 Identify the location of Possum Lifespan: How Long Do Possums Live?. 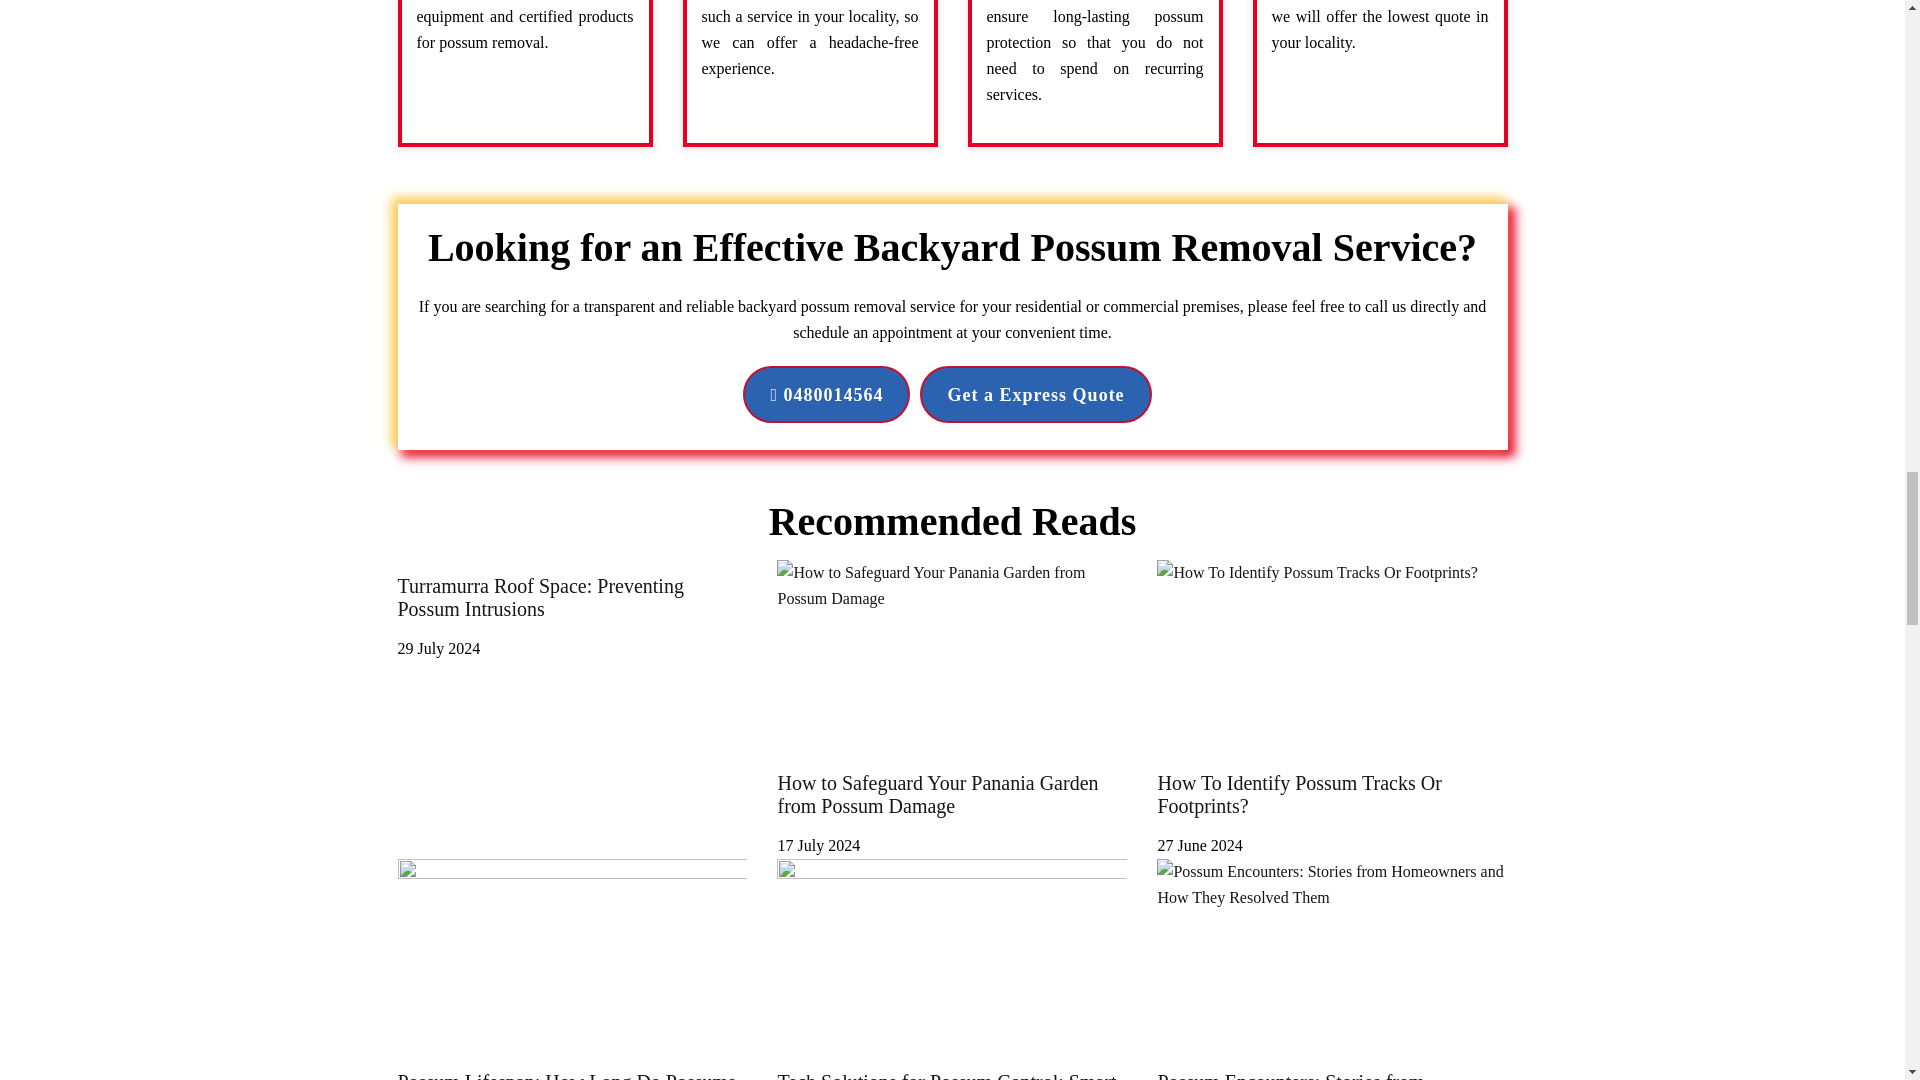
(572, 1068).